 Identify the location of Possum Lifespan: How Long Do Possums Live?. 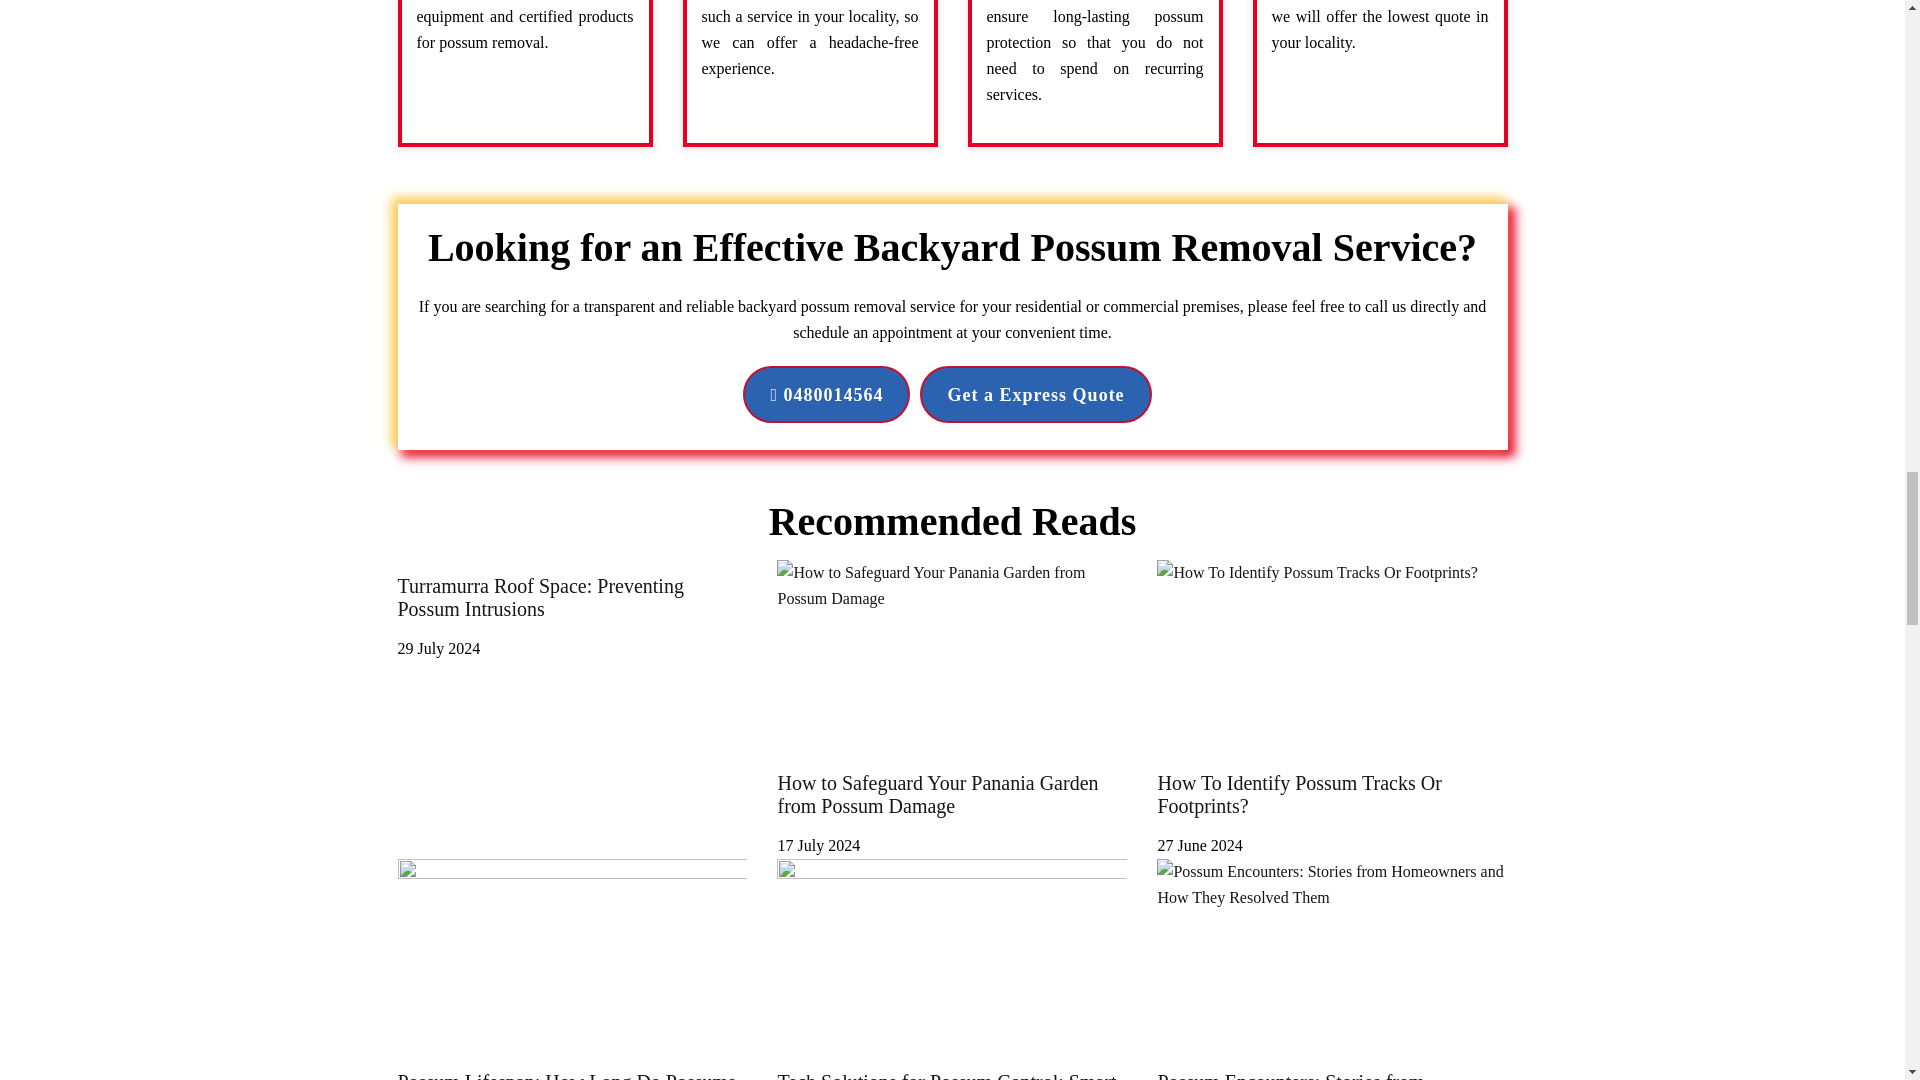
(572, 1068).